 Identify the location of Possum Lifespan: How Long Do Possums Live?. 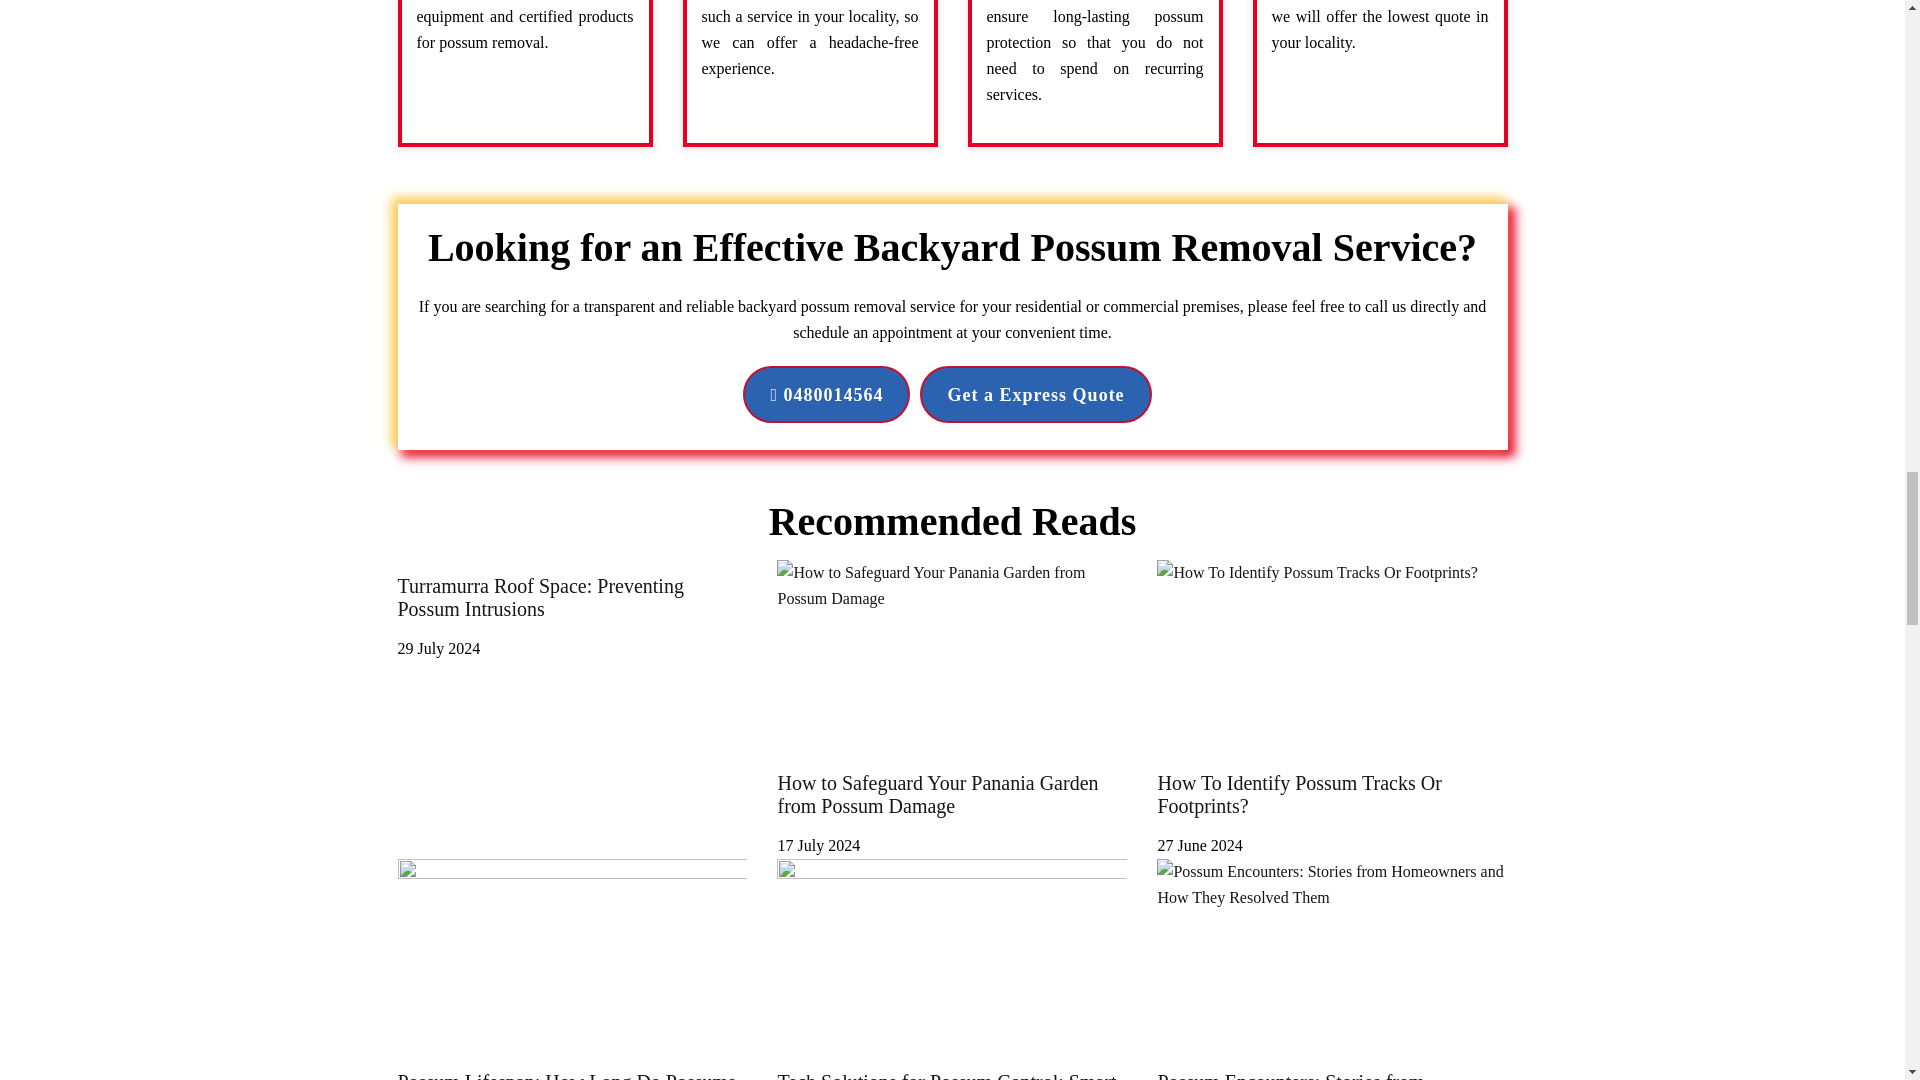
(572, 1068).